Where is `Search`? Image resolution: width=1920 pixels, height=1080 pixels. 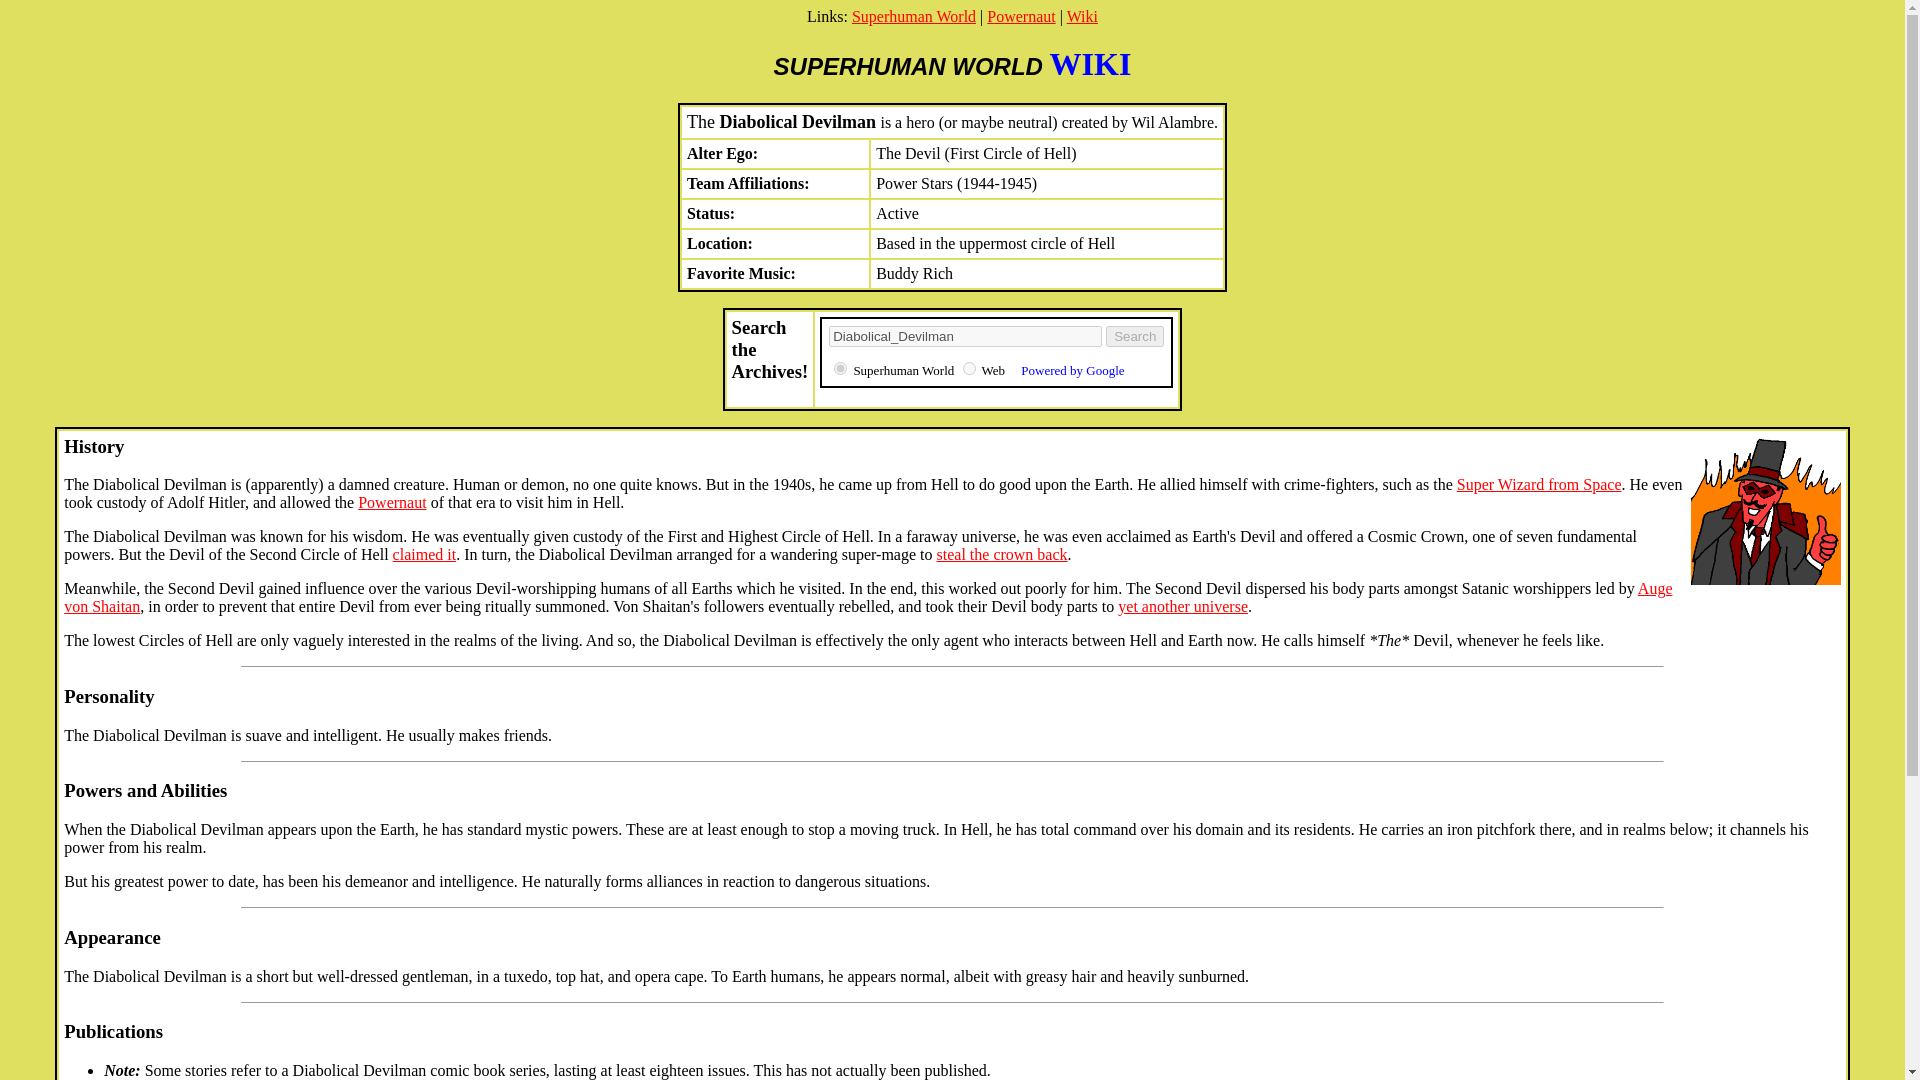
Search is located at coordinates (1134, 336).